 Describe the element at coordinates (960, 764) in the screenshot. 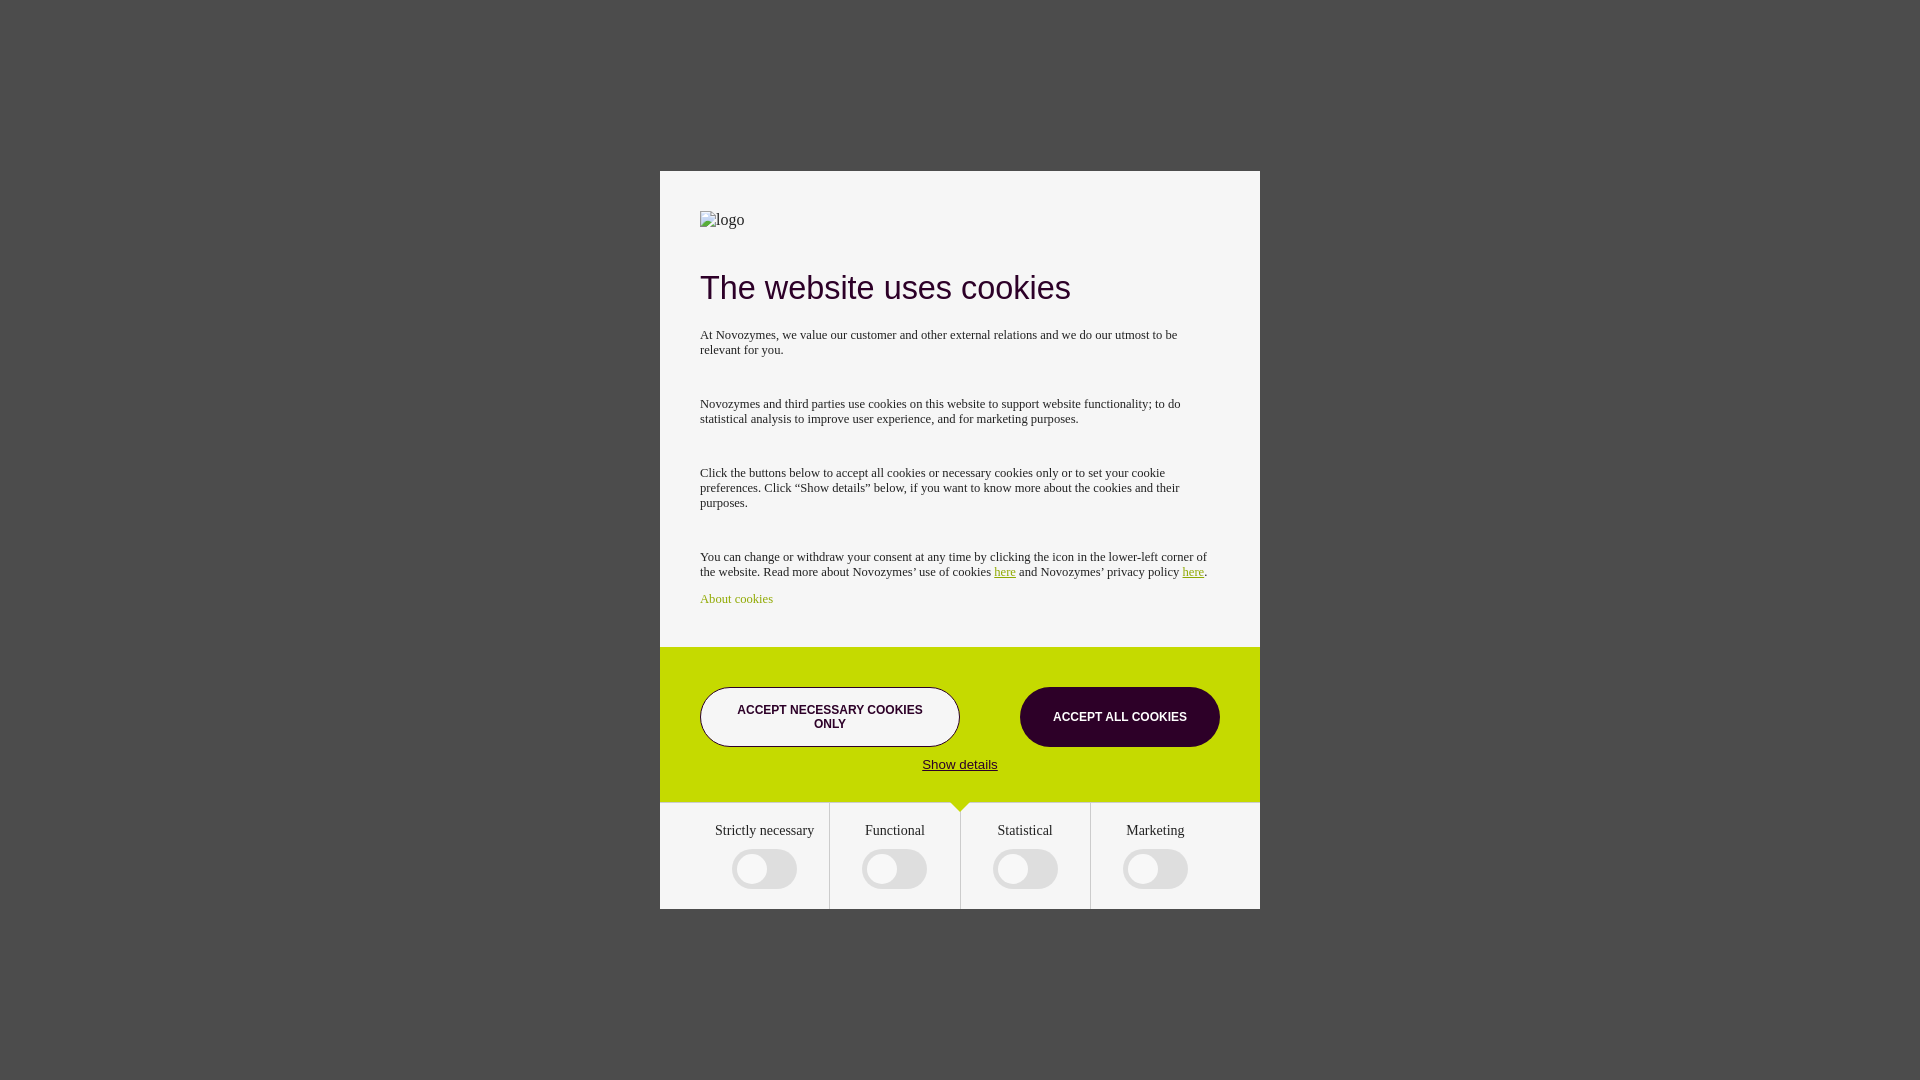

I see `Show details` at that location.